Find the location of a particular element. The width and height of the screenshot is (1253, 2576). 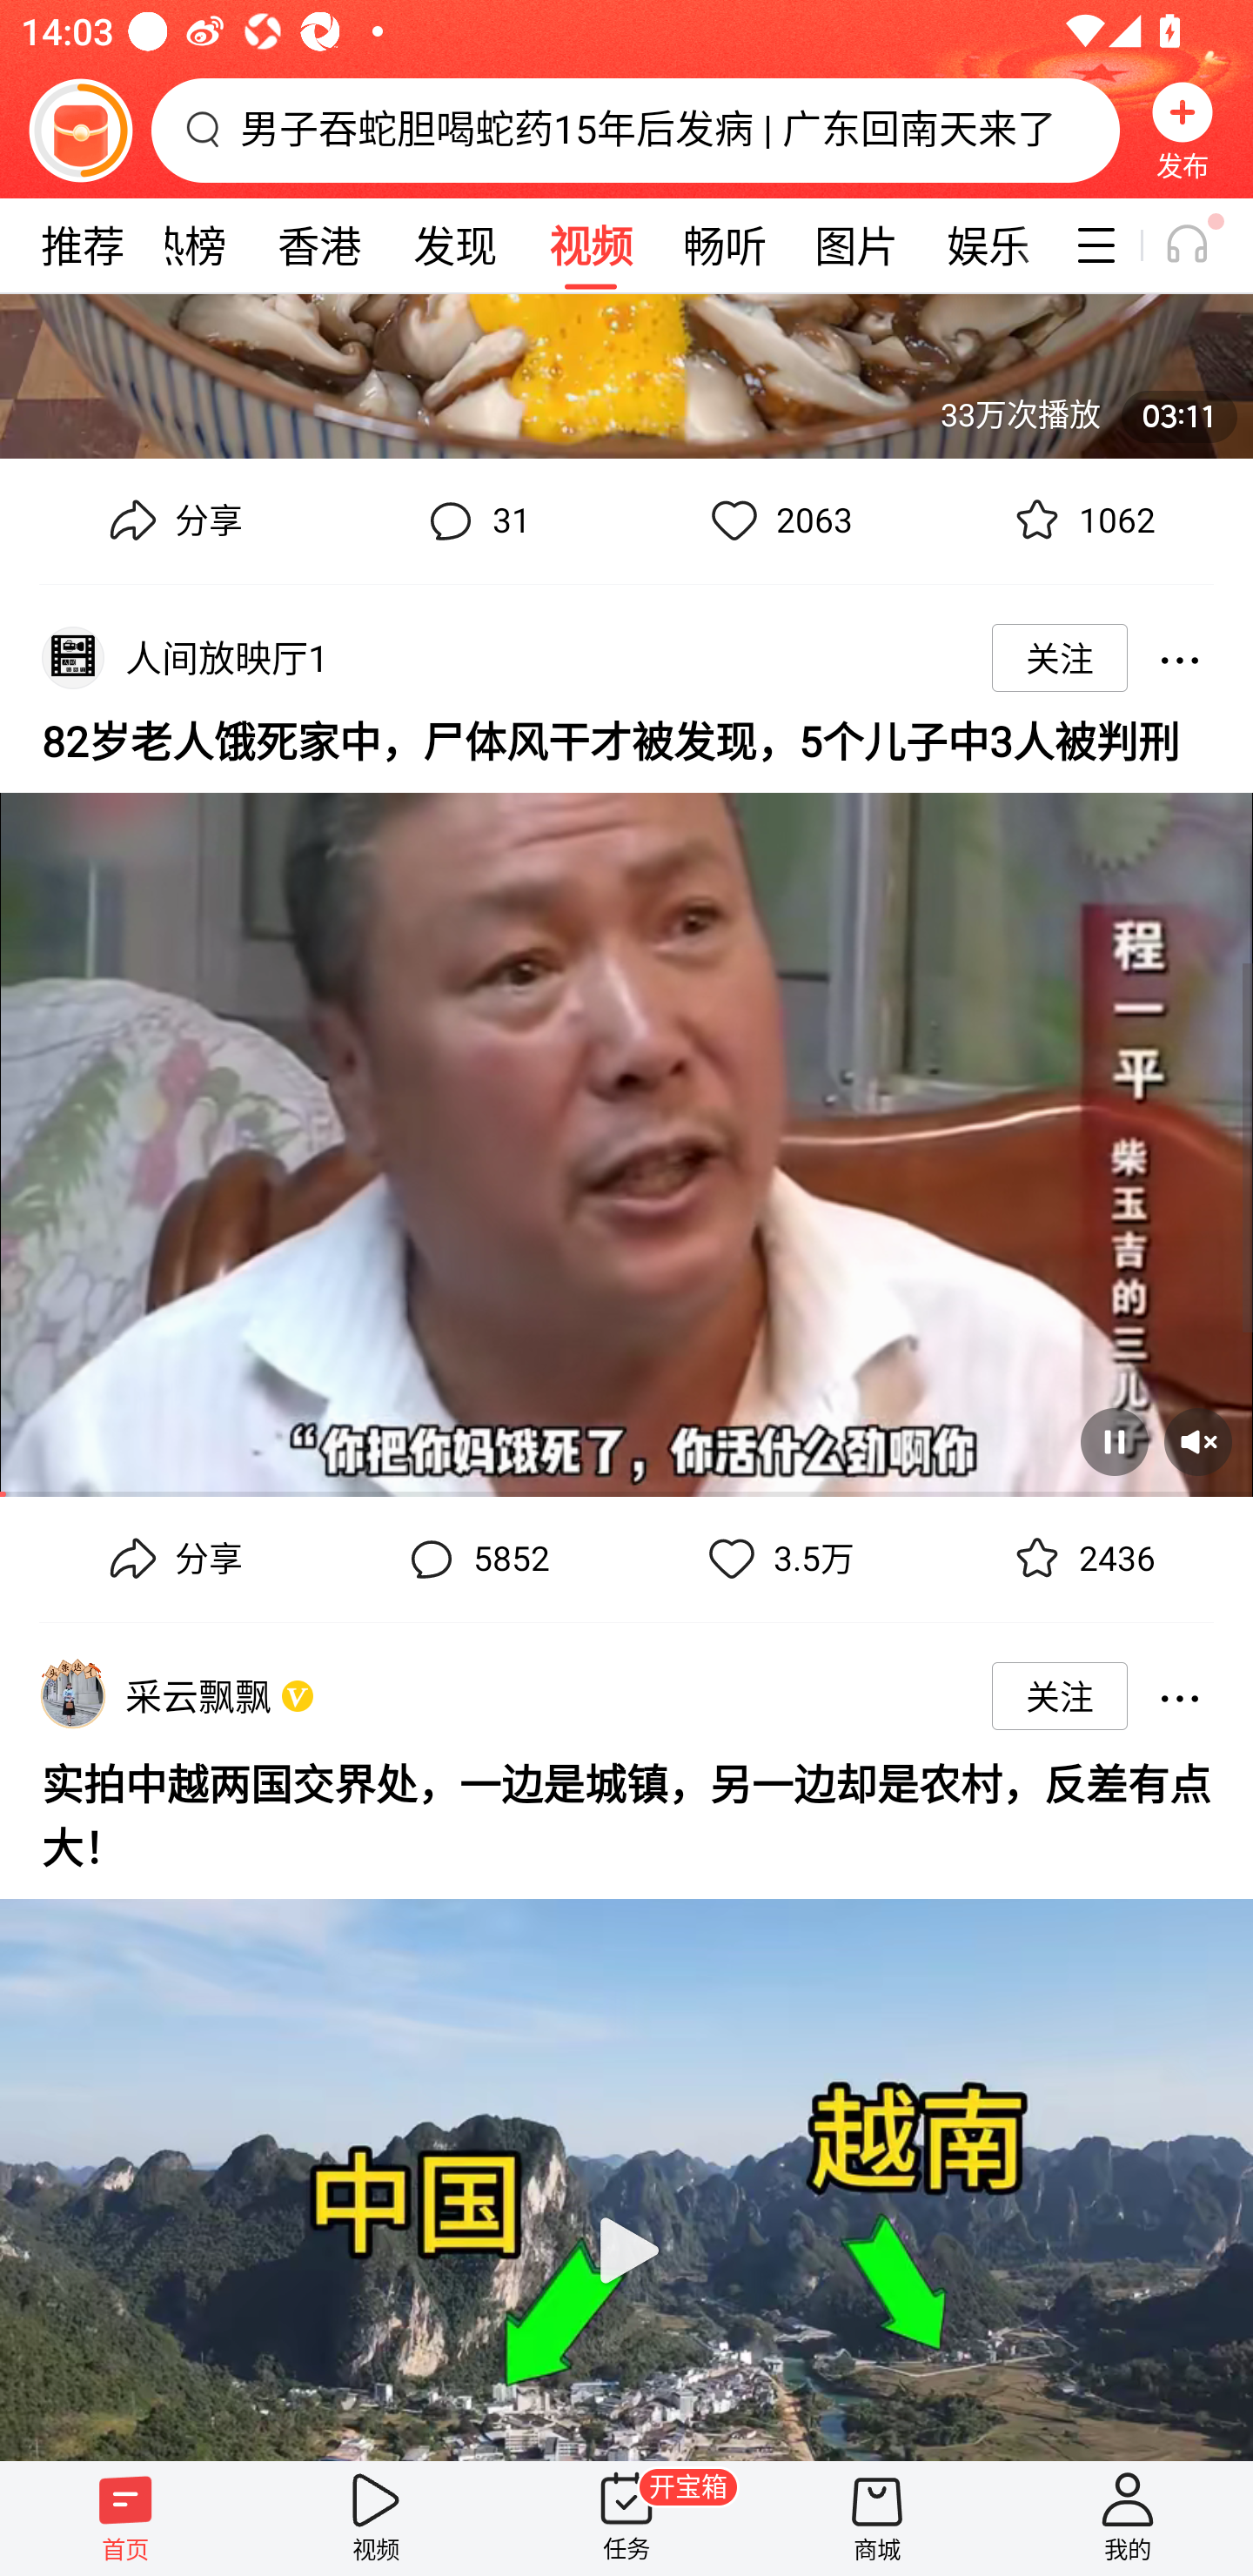

发布 发布，按钮 is located at coordinates (1183, 130).